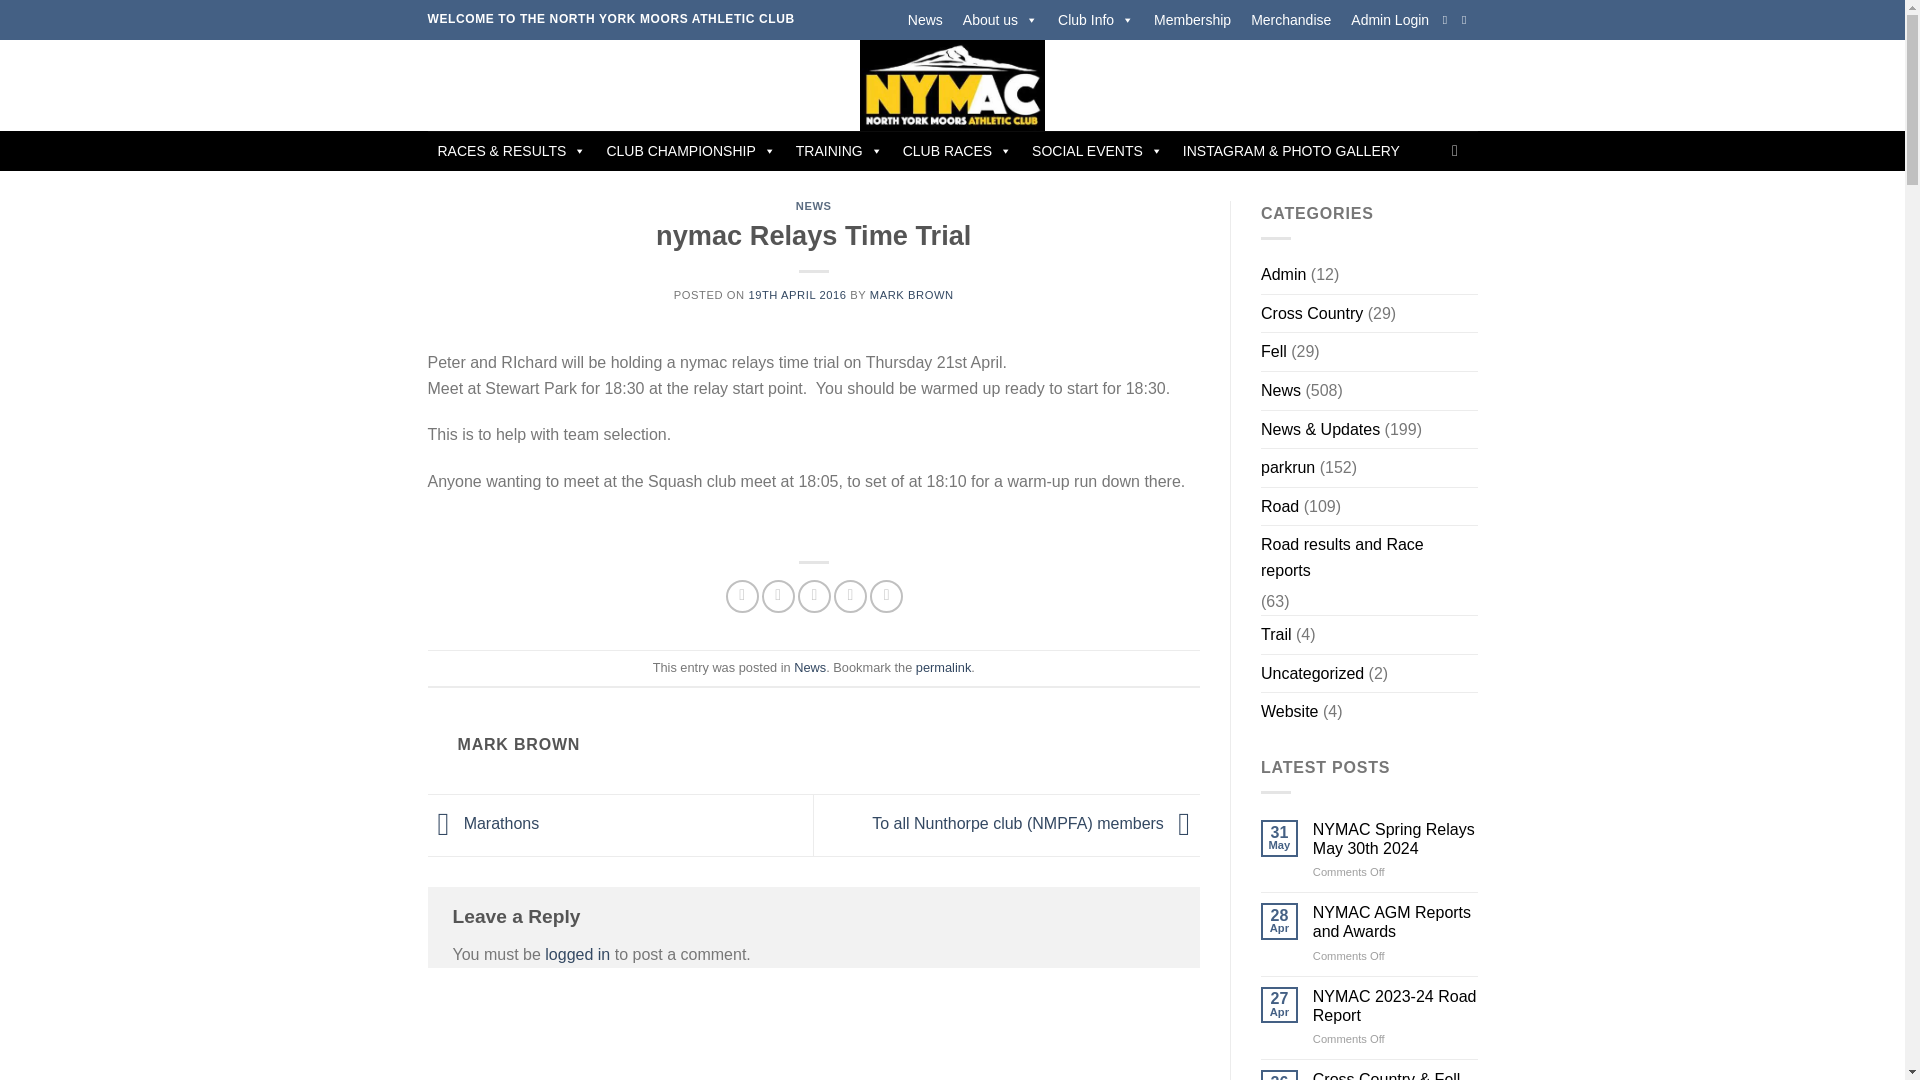  What do you see at coordinates (952, 84) in the screenshot?
I see `North York Moors Athletic Club` at bounding box center [952, 84].